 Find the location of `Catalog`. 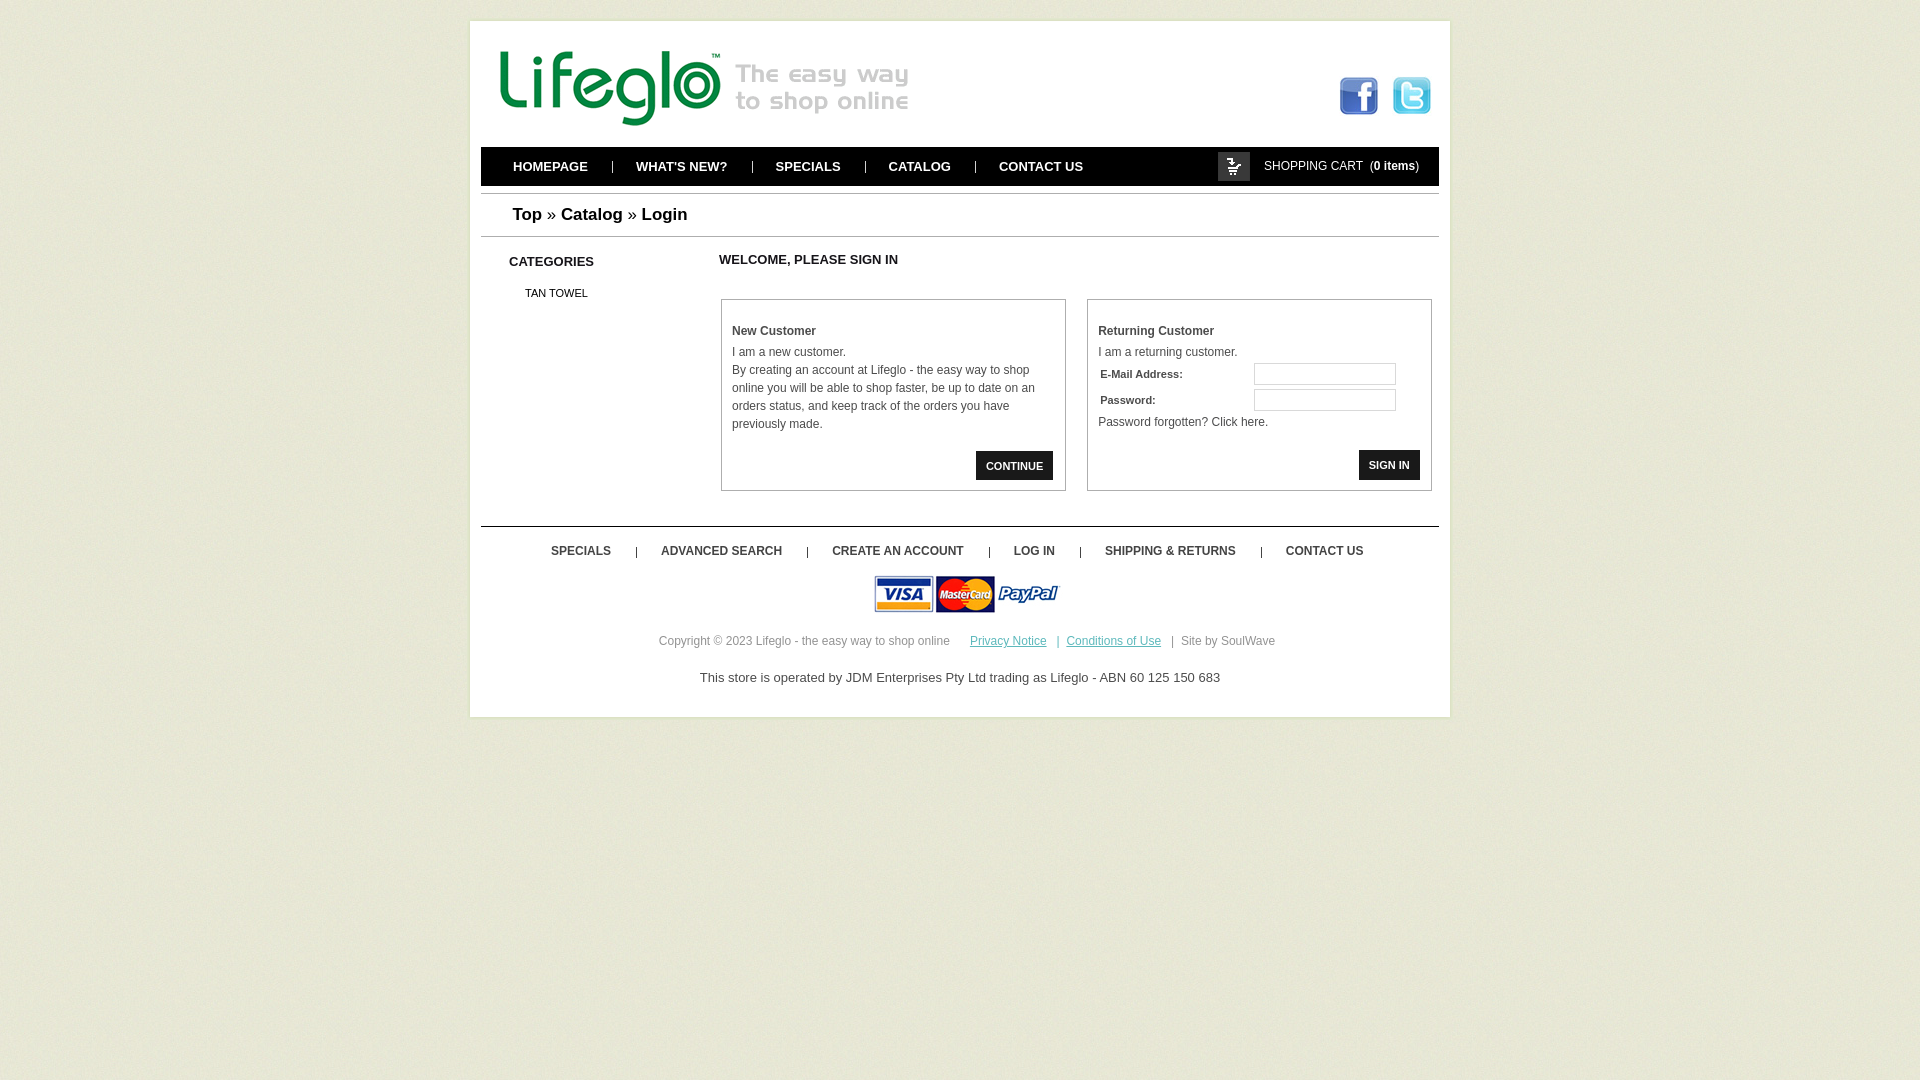

Catalog is located at coordinates (592, 215).